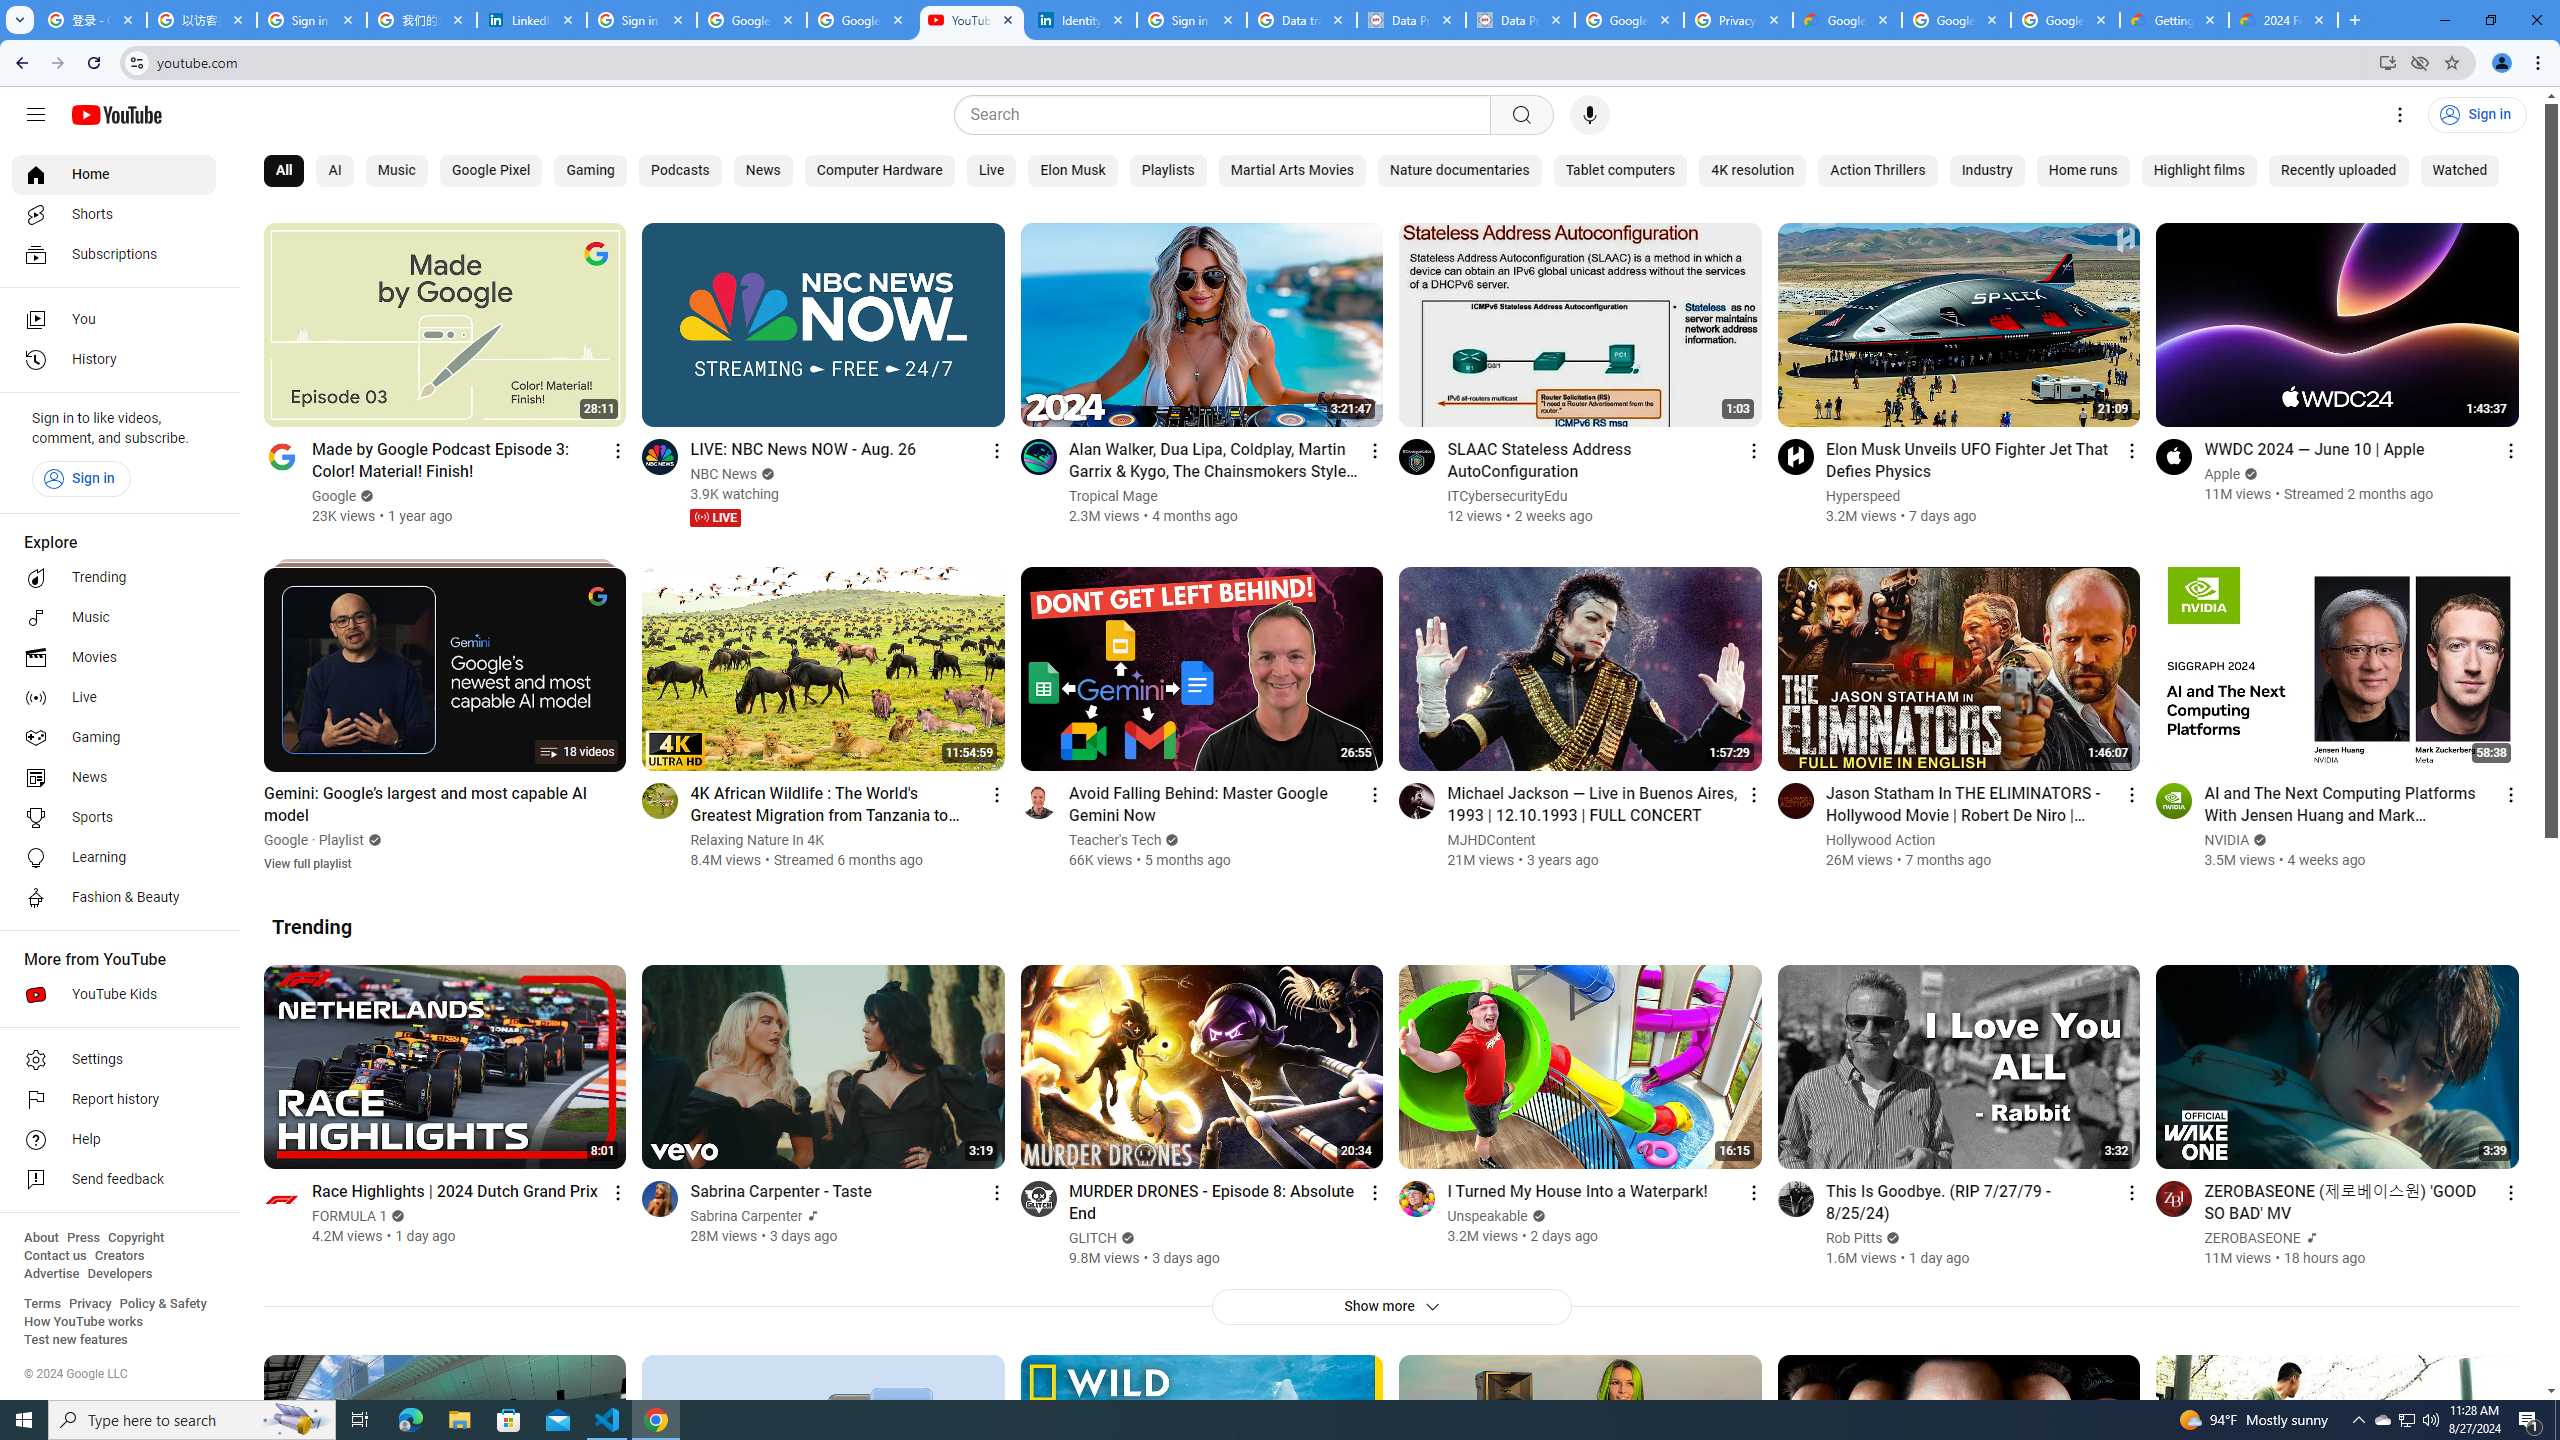 The width and height of the screenshot is (2560, 1440). What do you see at coordinates (36, 115) in the screenshot?
I see `Guide` at bounding box center [36, 115].